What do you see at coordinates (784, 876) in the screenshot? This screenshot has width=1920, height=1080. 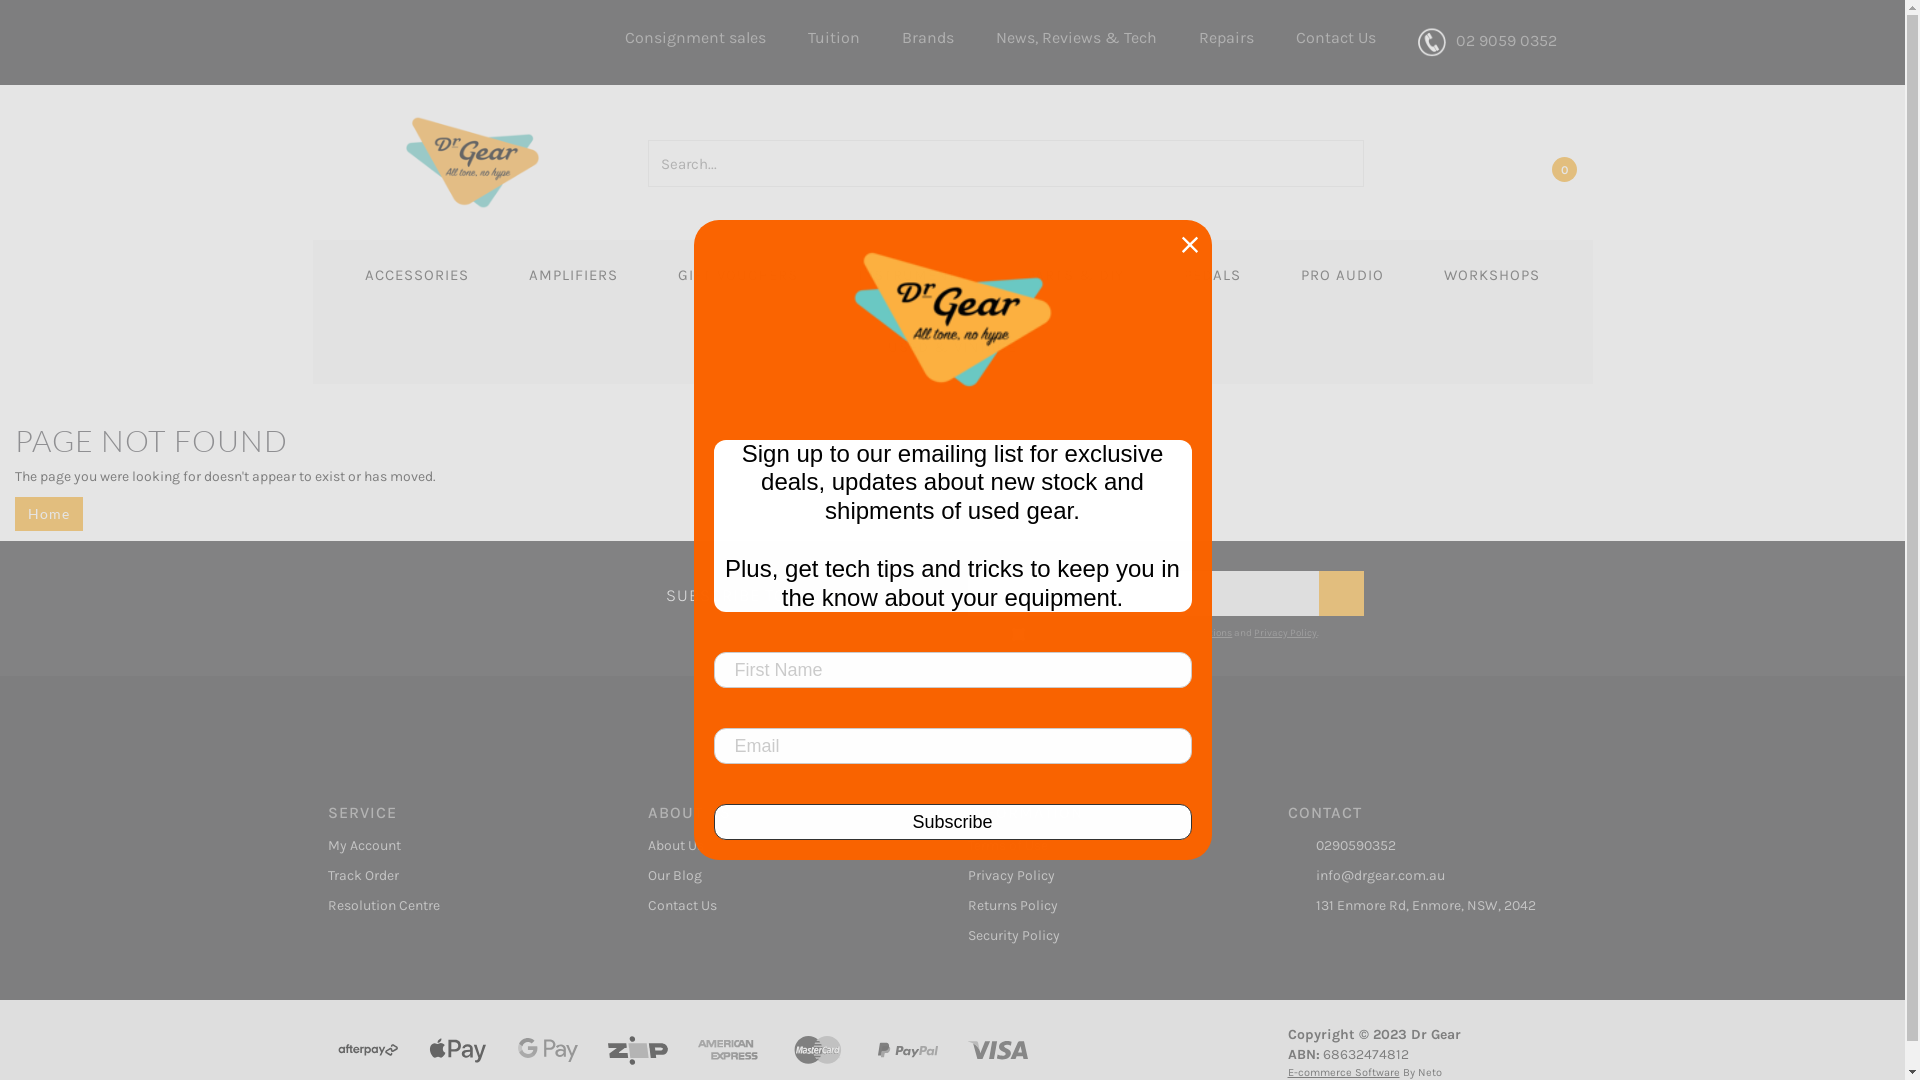 I see `Our Blog` at bounding box center [784, 876].